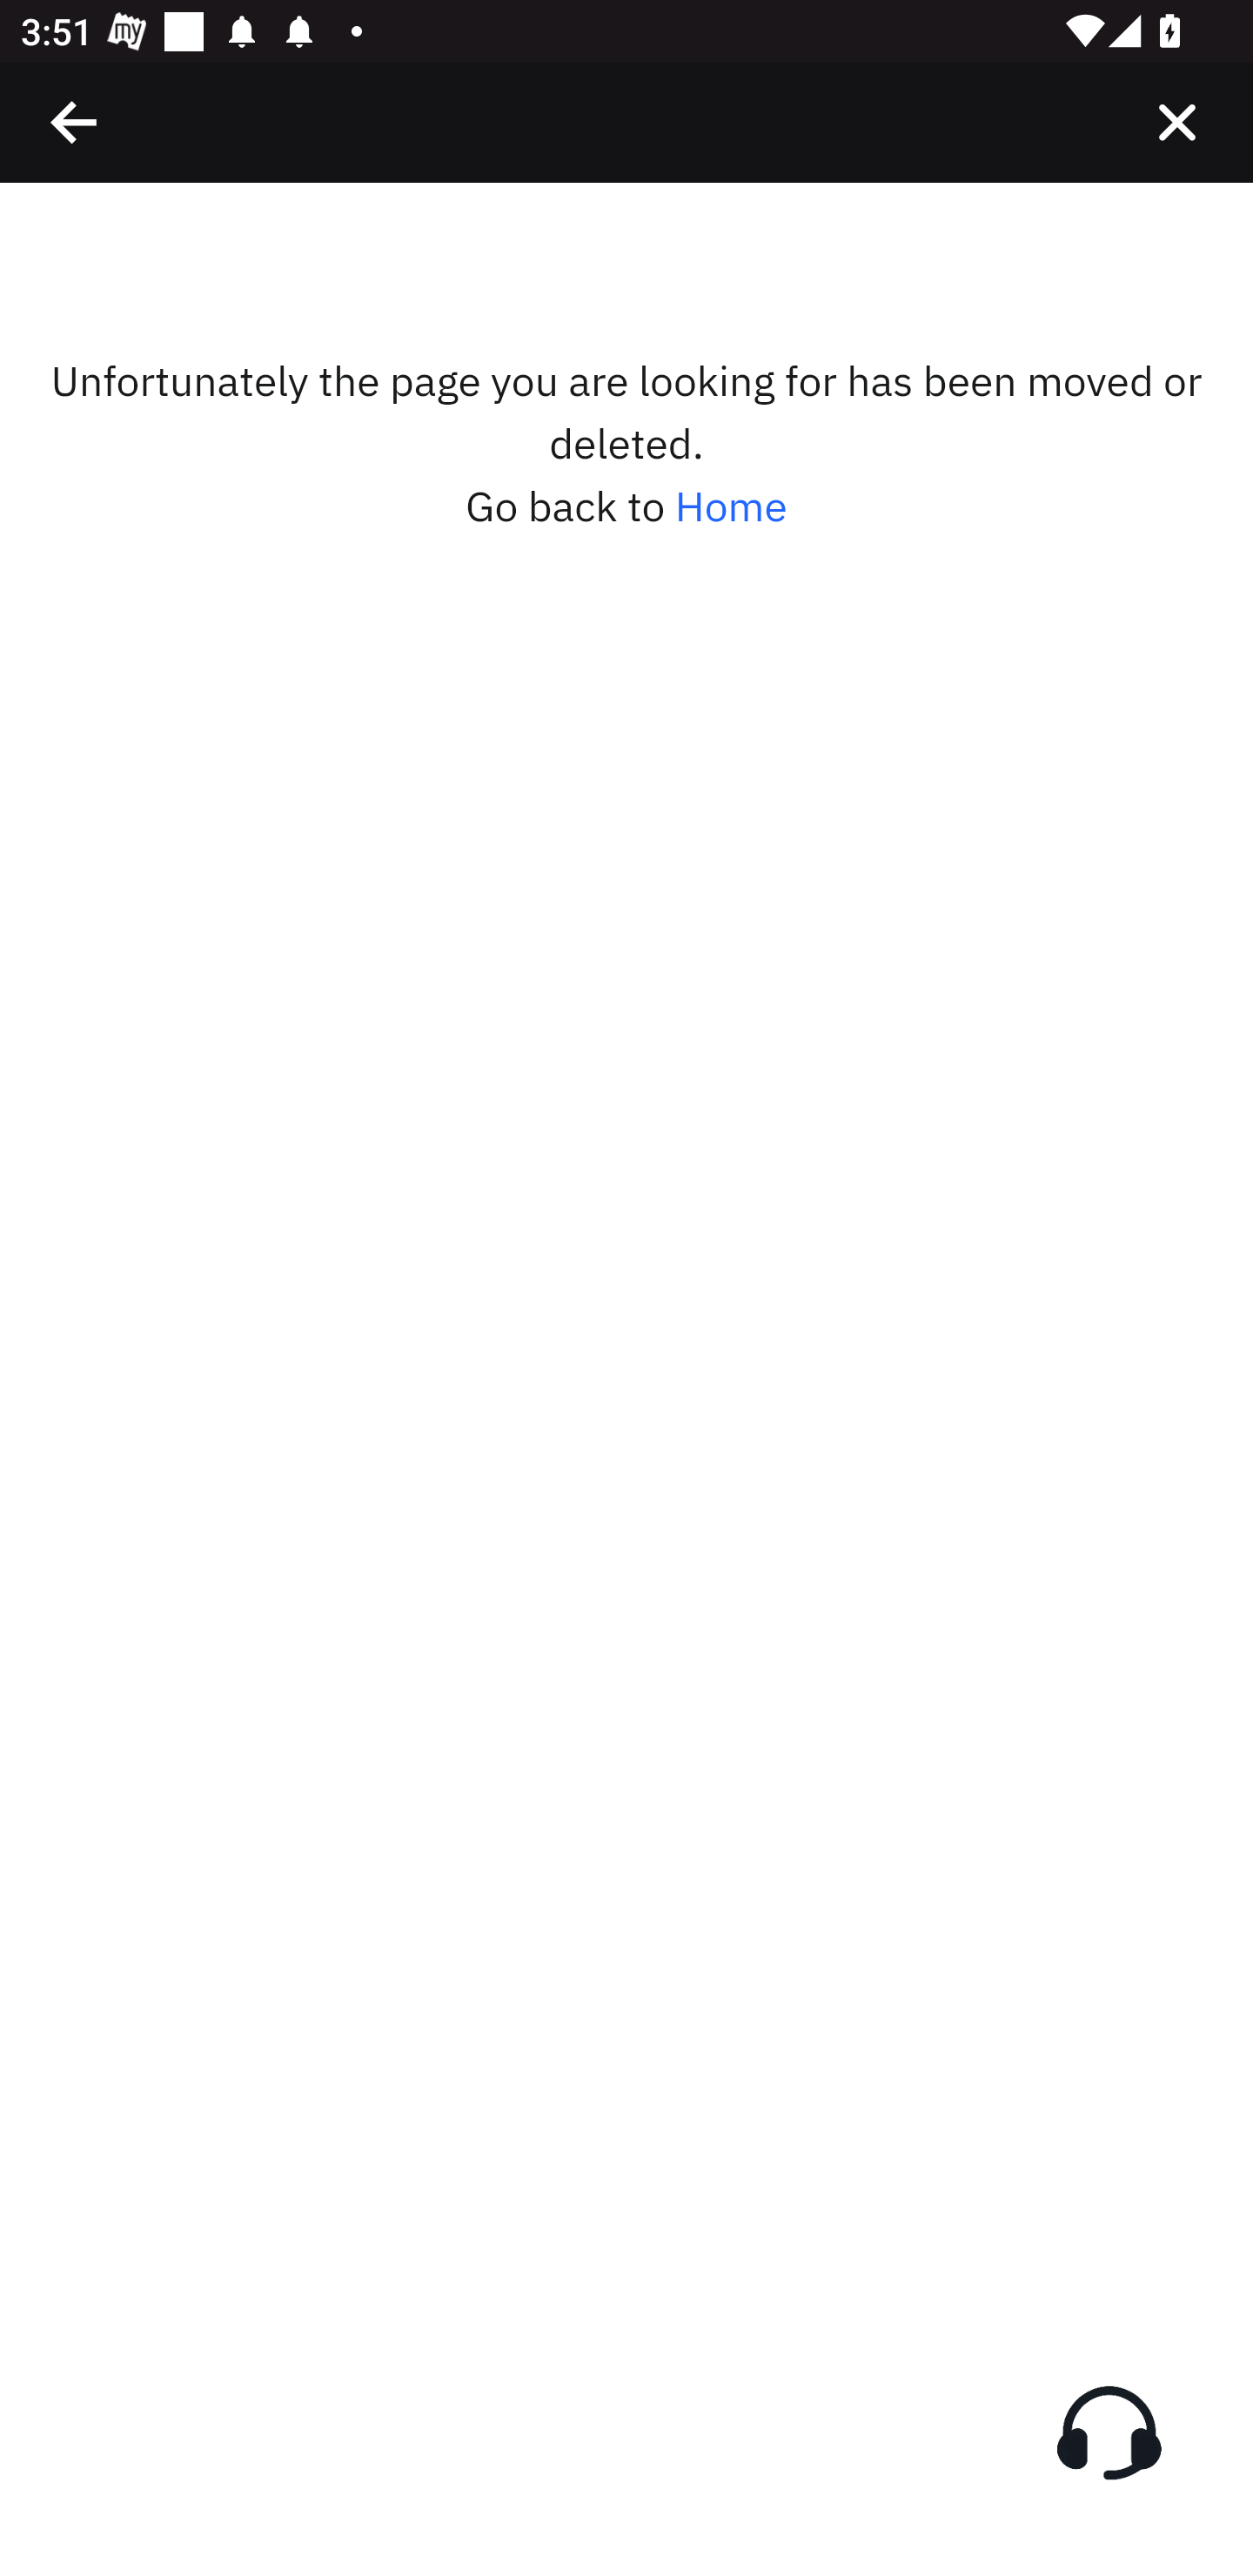 The width and height of the screenshot is (1253, 2576). What do you see at coordinates (1109, 2432) in the screenshot?
I see `Nova Your Virtual Assistant! button` at bounding box center [1109, 2432].